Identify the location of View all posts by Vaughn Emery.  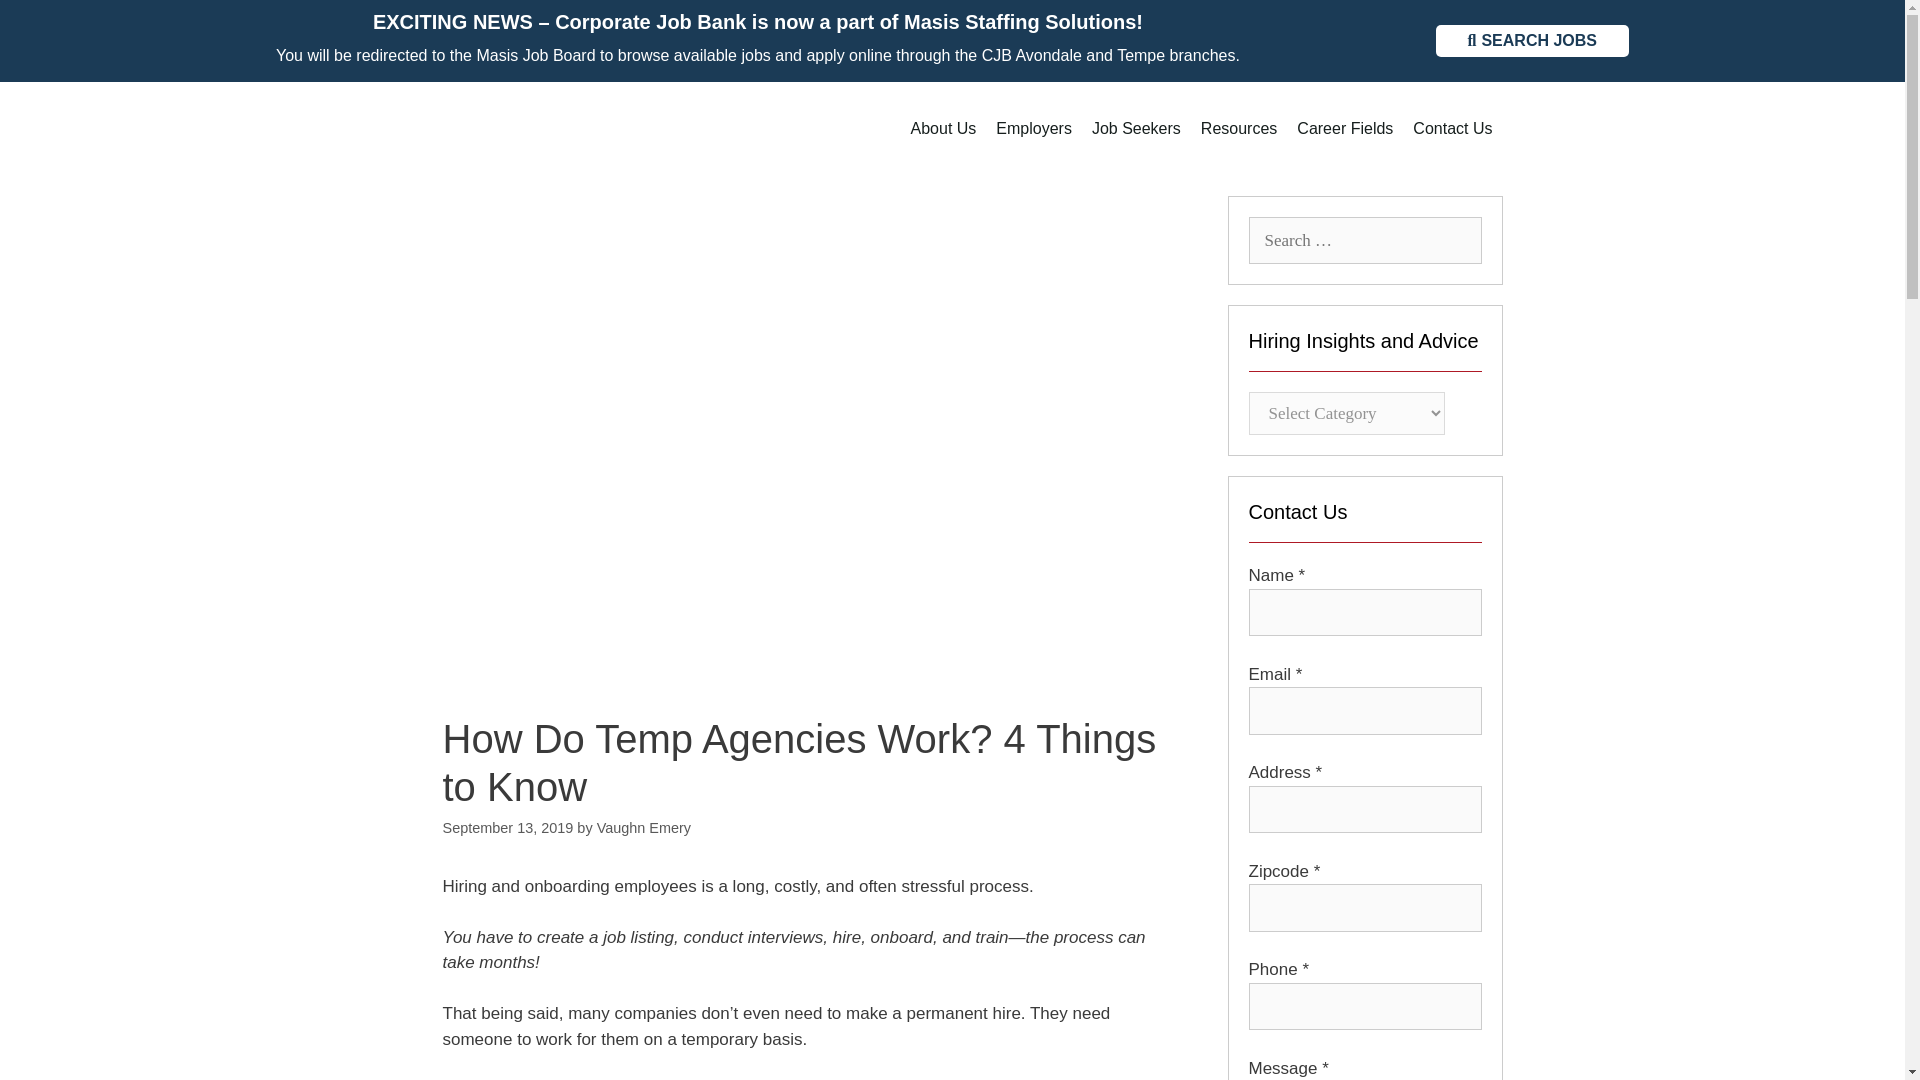
(644, 827).